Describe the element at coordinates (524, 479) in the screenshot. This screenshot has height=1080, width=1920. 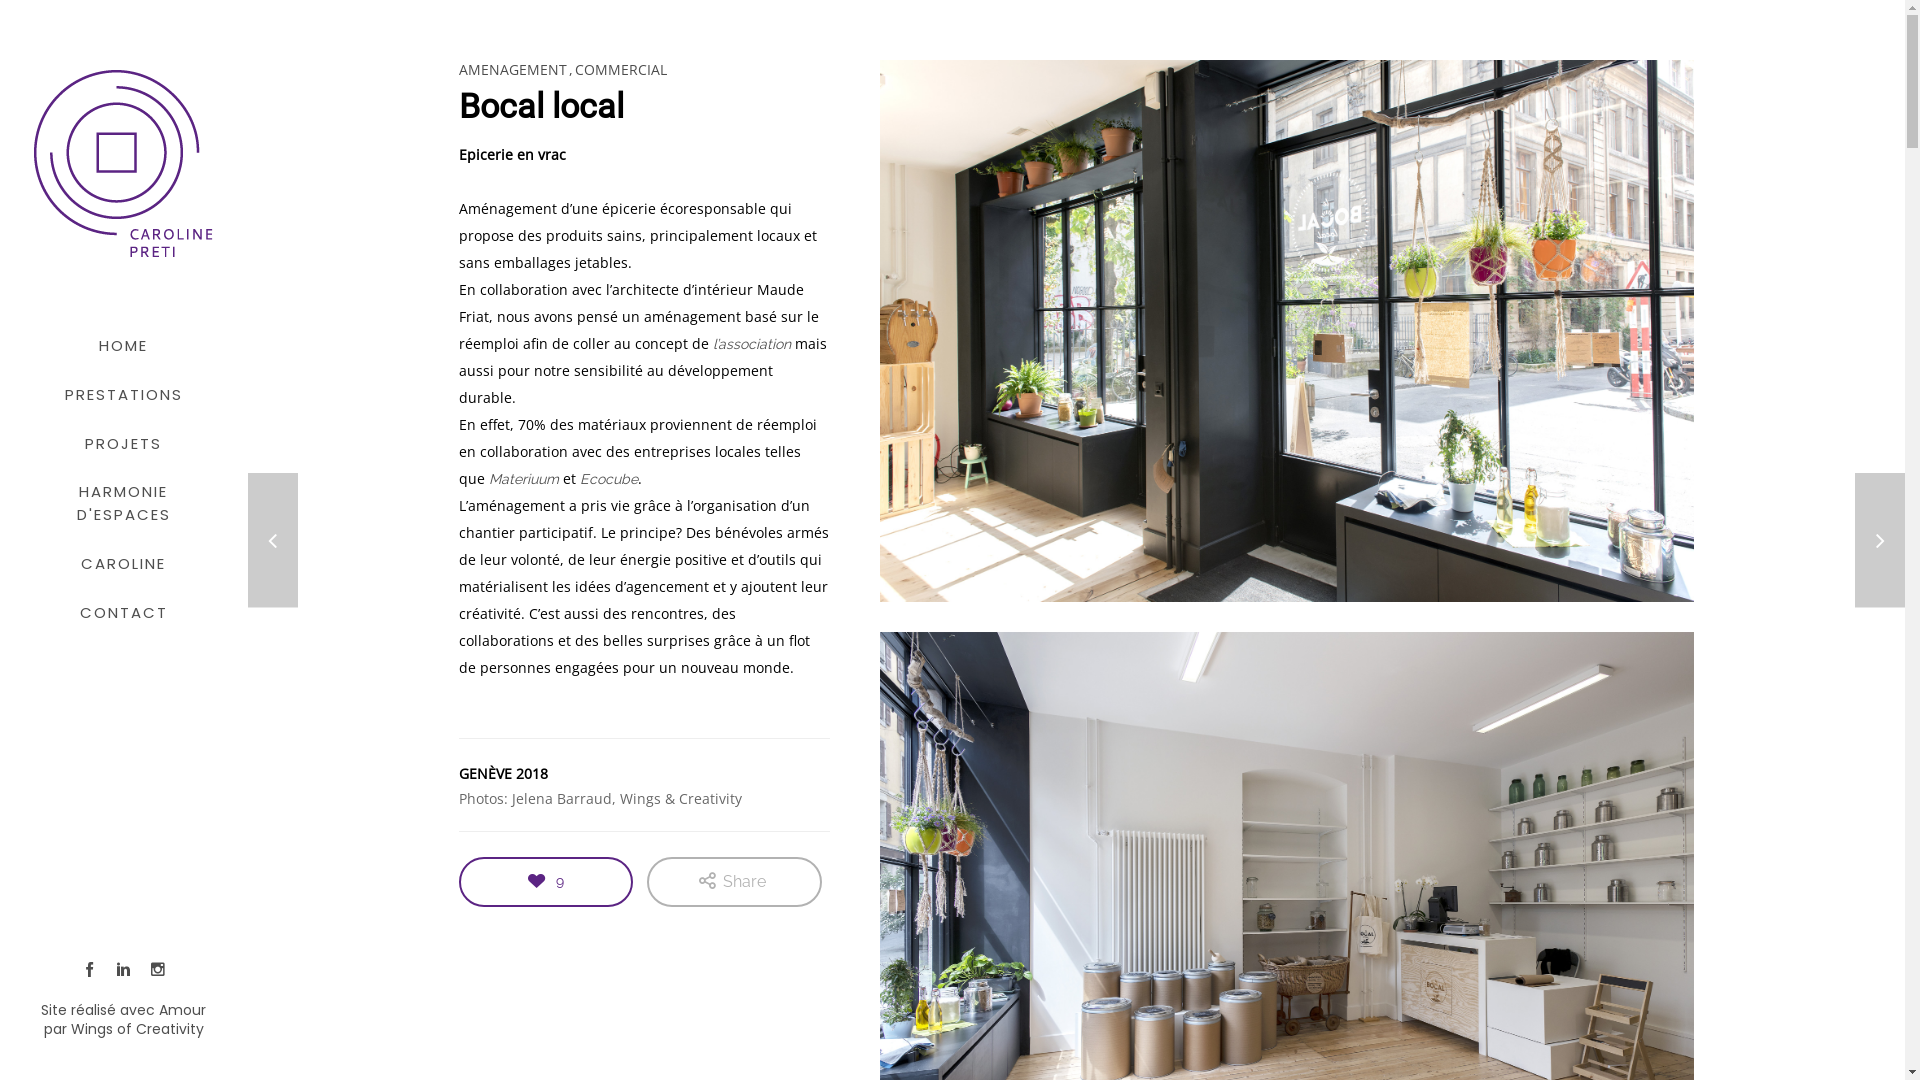
I see `Materiuum` at that location.